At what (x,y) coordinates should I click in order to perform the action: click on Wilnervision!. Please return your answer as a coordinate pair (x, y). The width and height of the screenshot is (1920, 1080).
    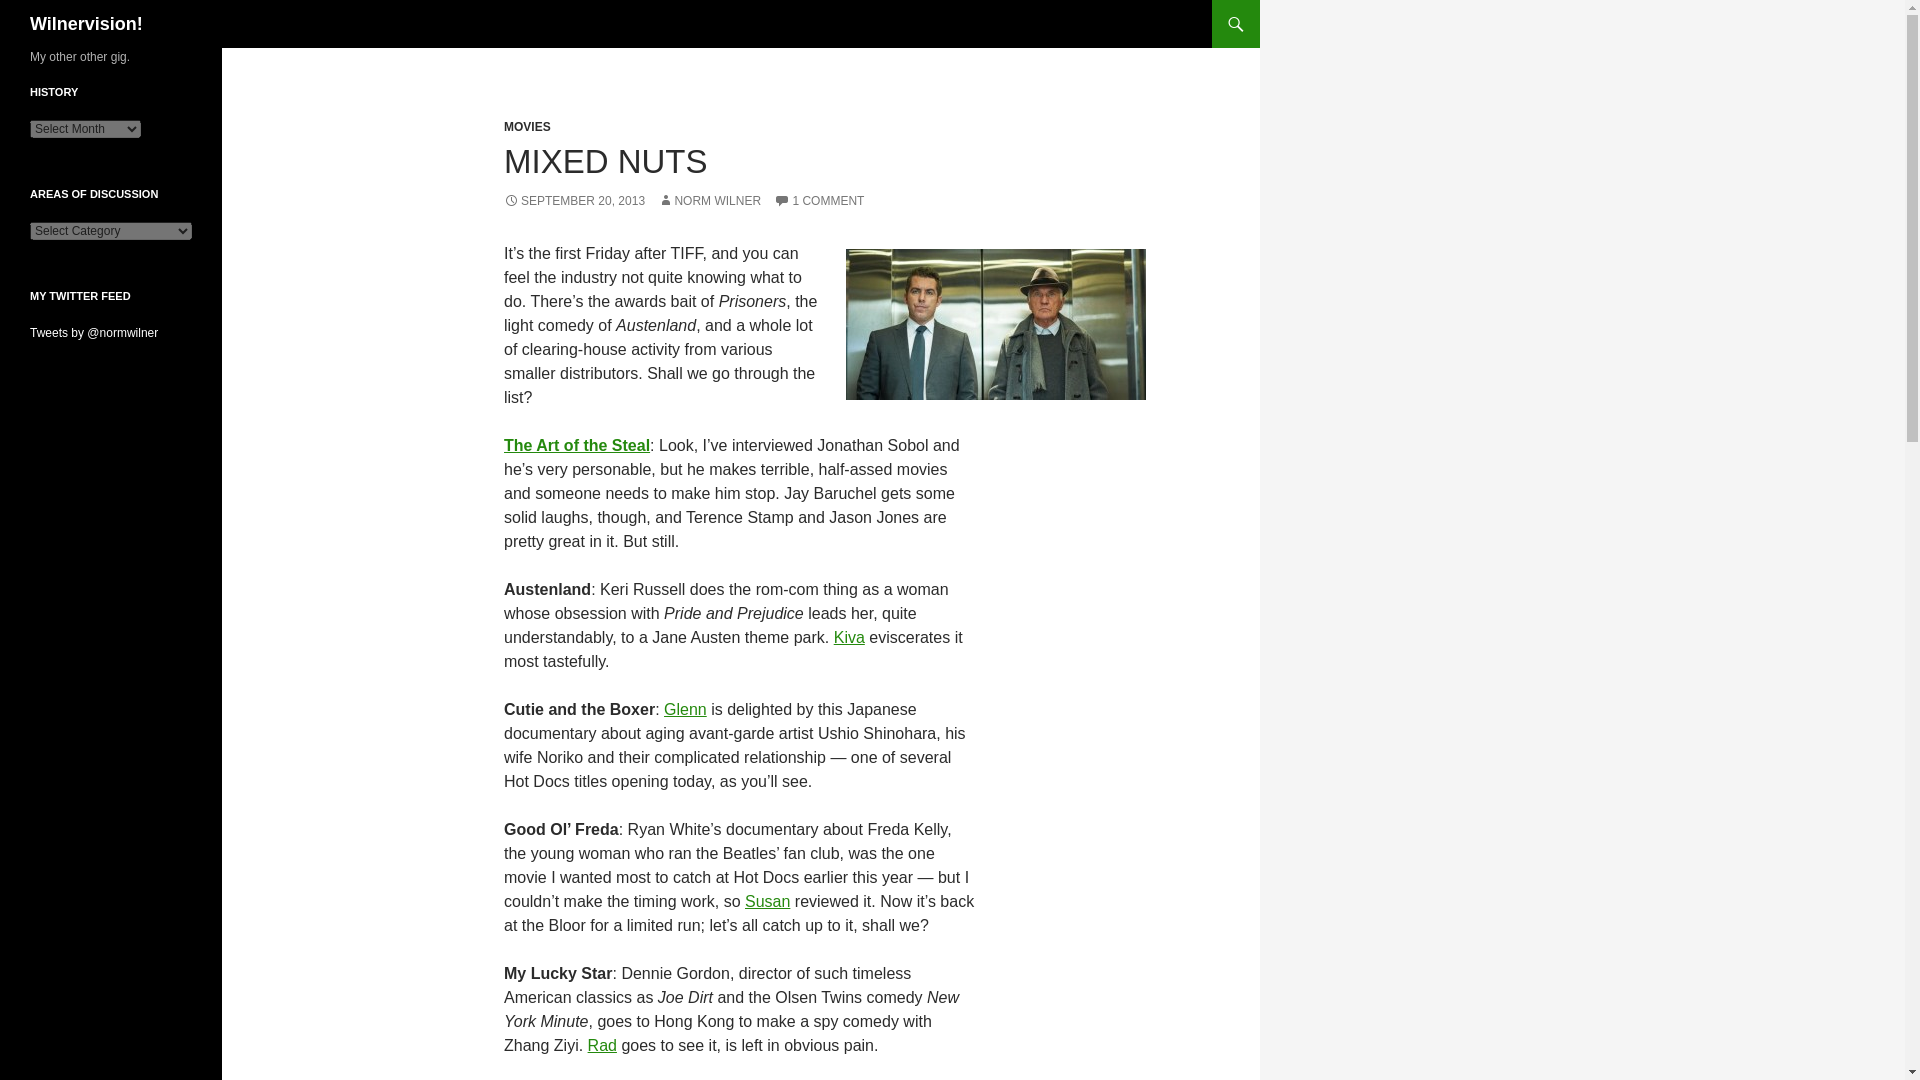
    Looking at the image, I should click on (86, 24).